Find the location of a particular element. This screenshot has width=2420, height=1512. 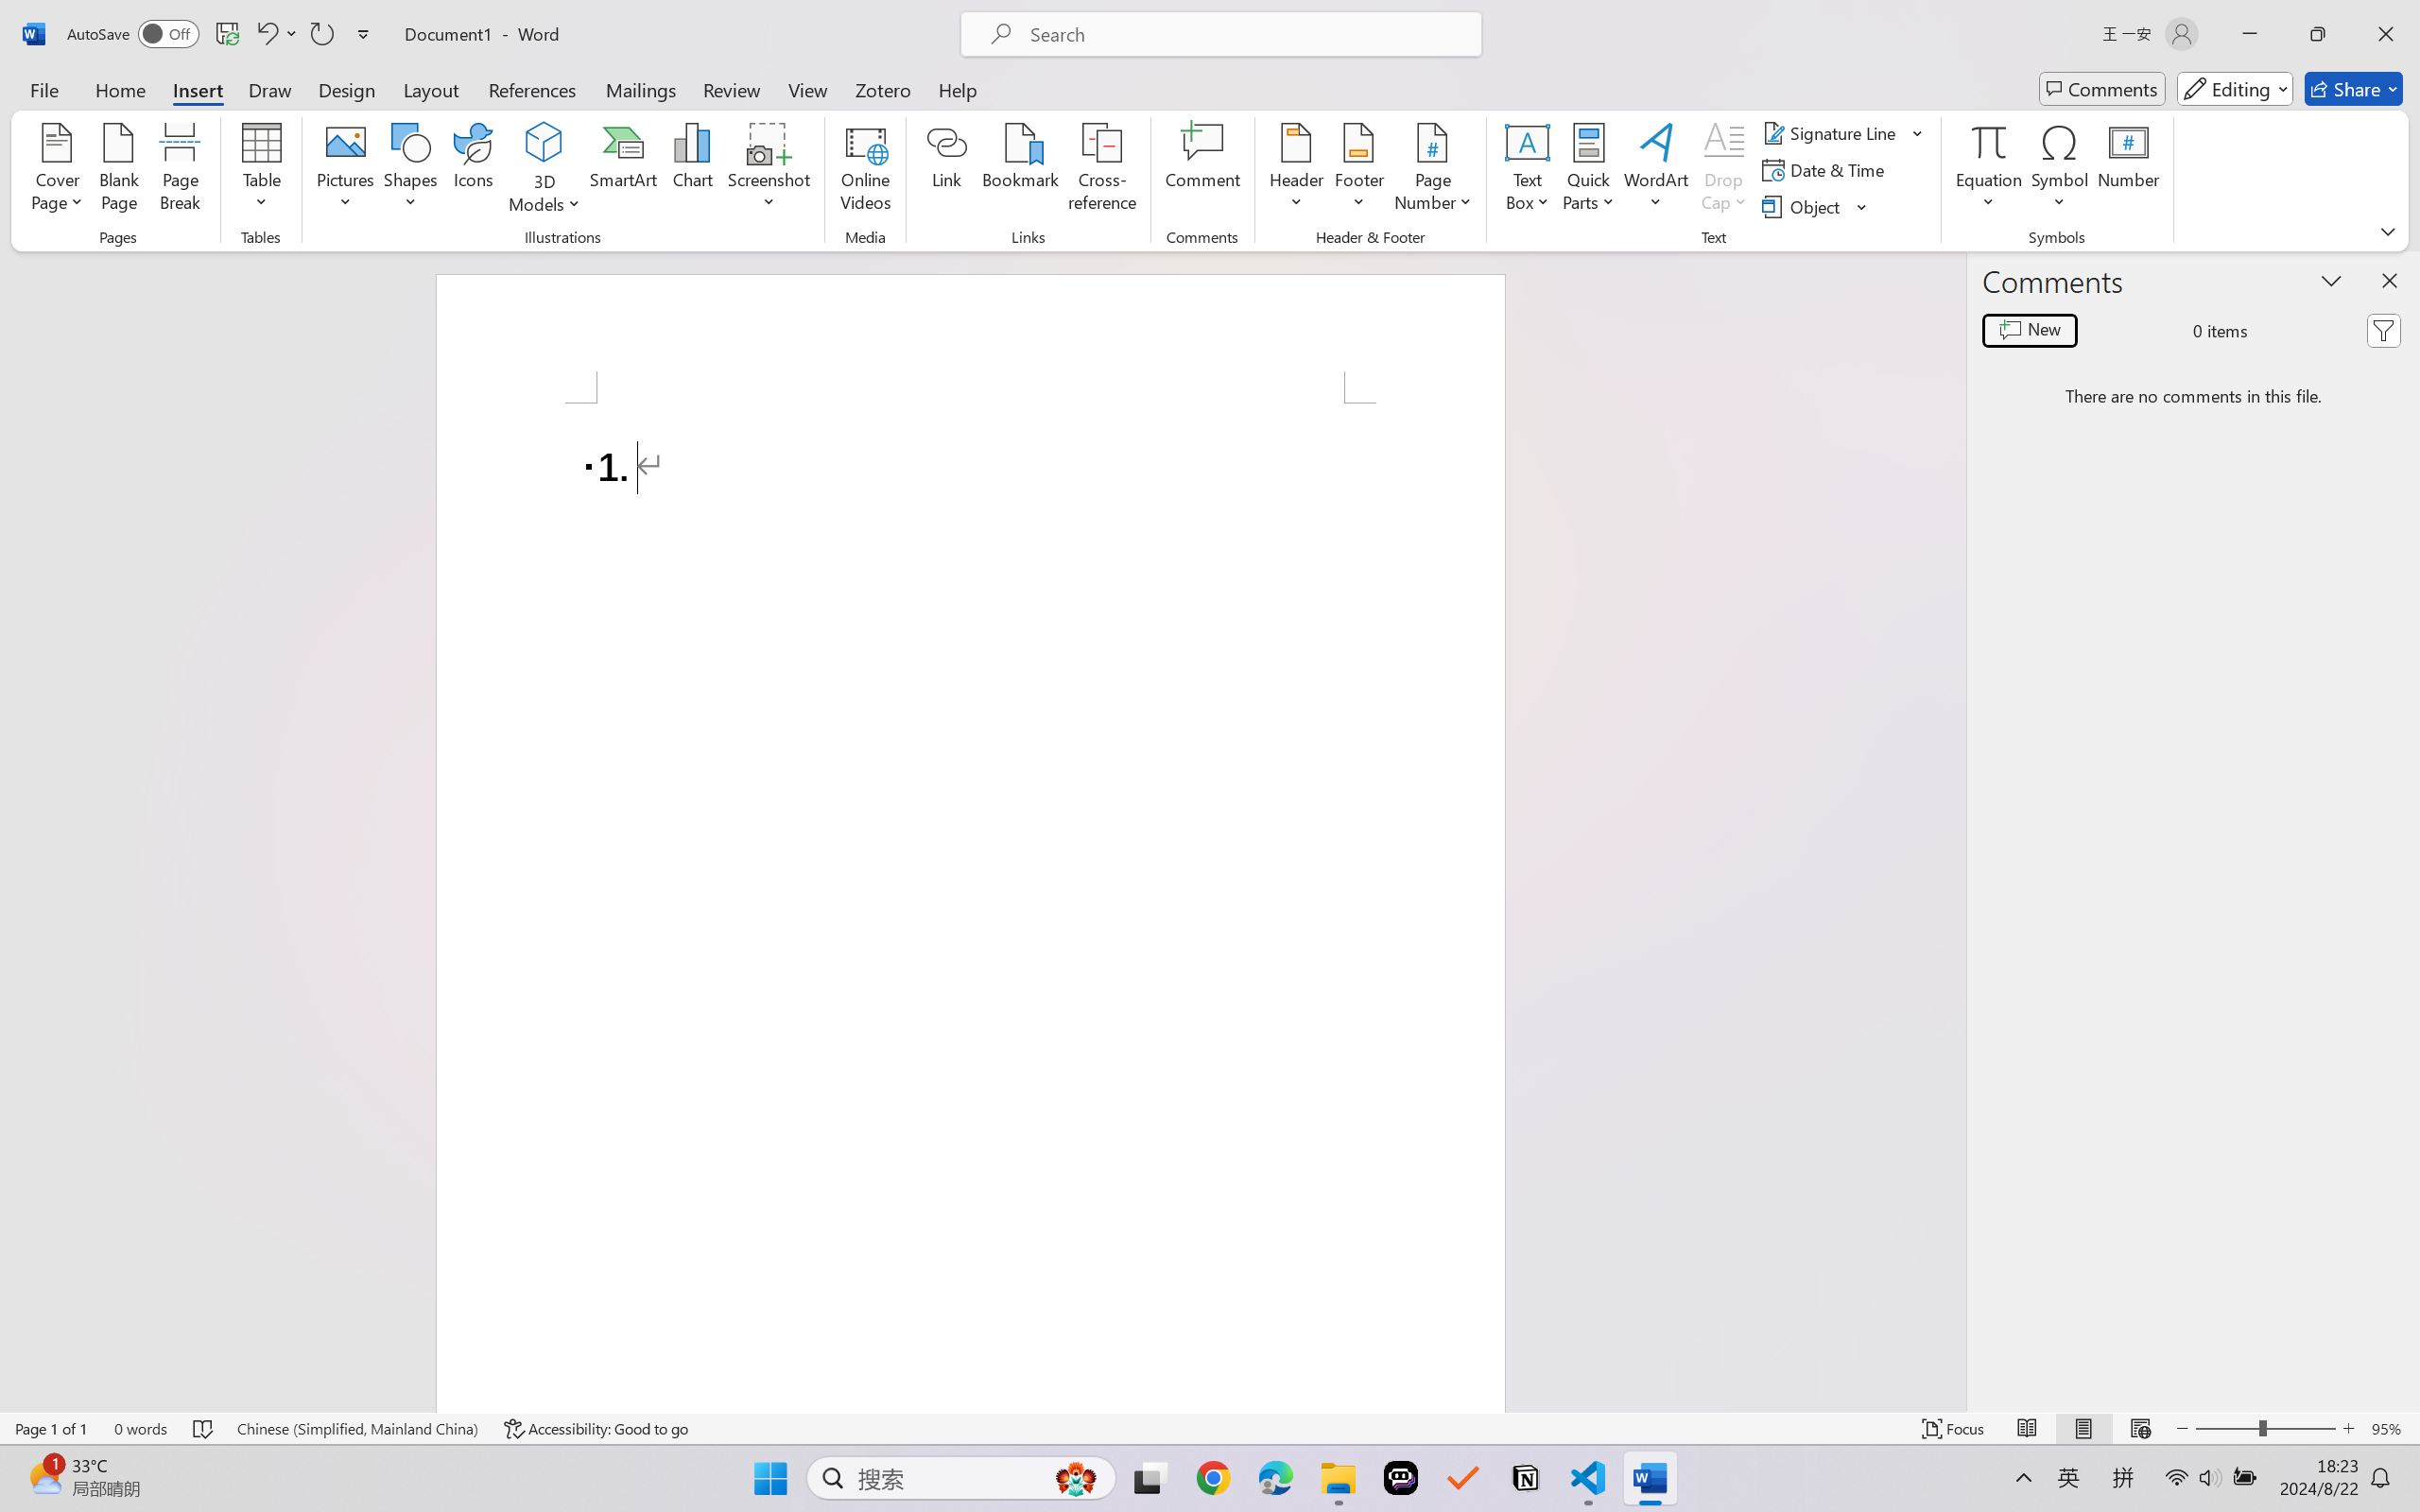

Cover Page is located at coordinates (58, 170).